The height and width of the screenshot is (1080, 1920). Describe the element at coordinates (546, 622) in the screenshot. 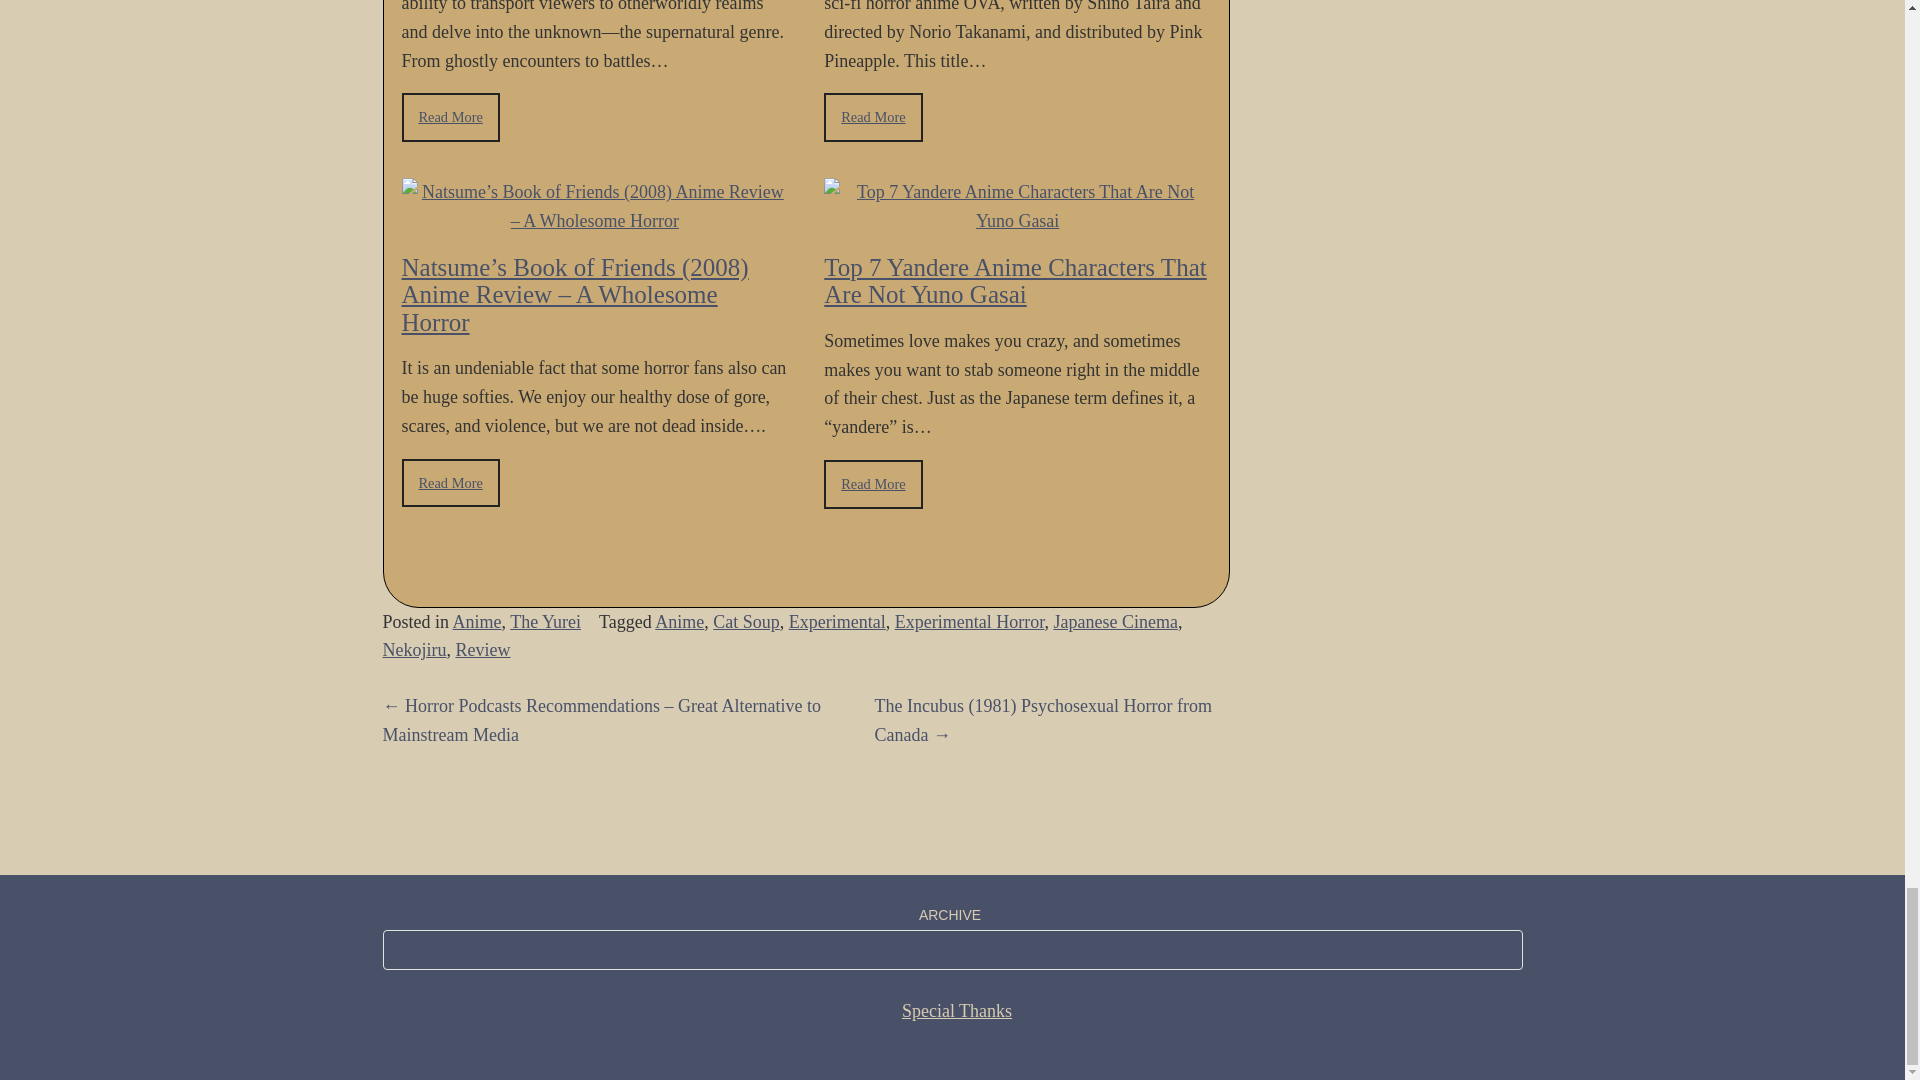

I see `The Yurei` at that location.